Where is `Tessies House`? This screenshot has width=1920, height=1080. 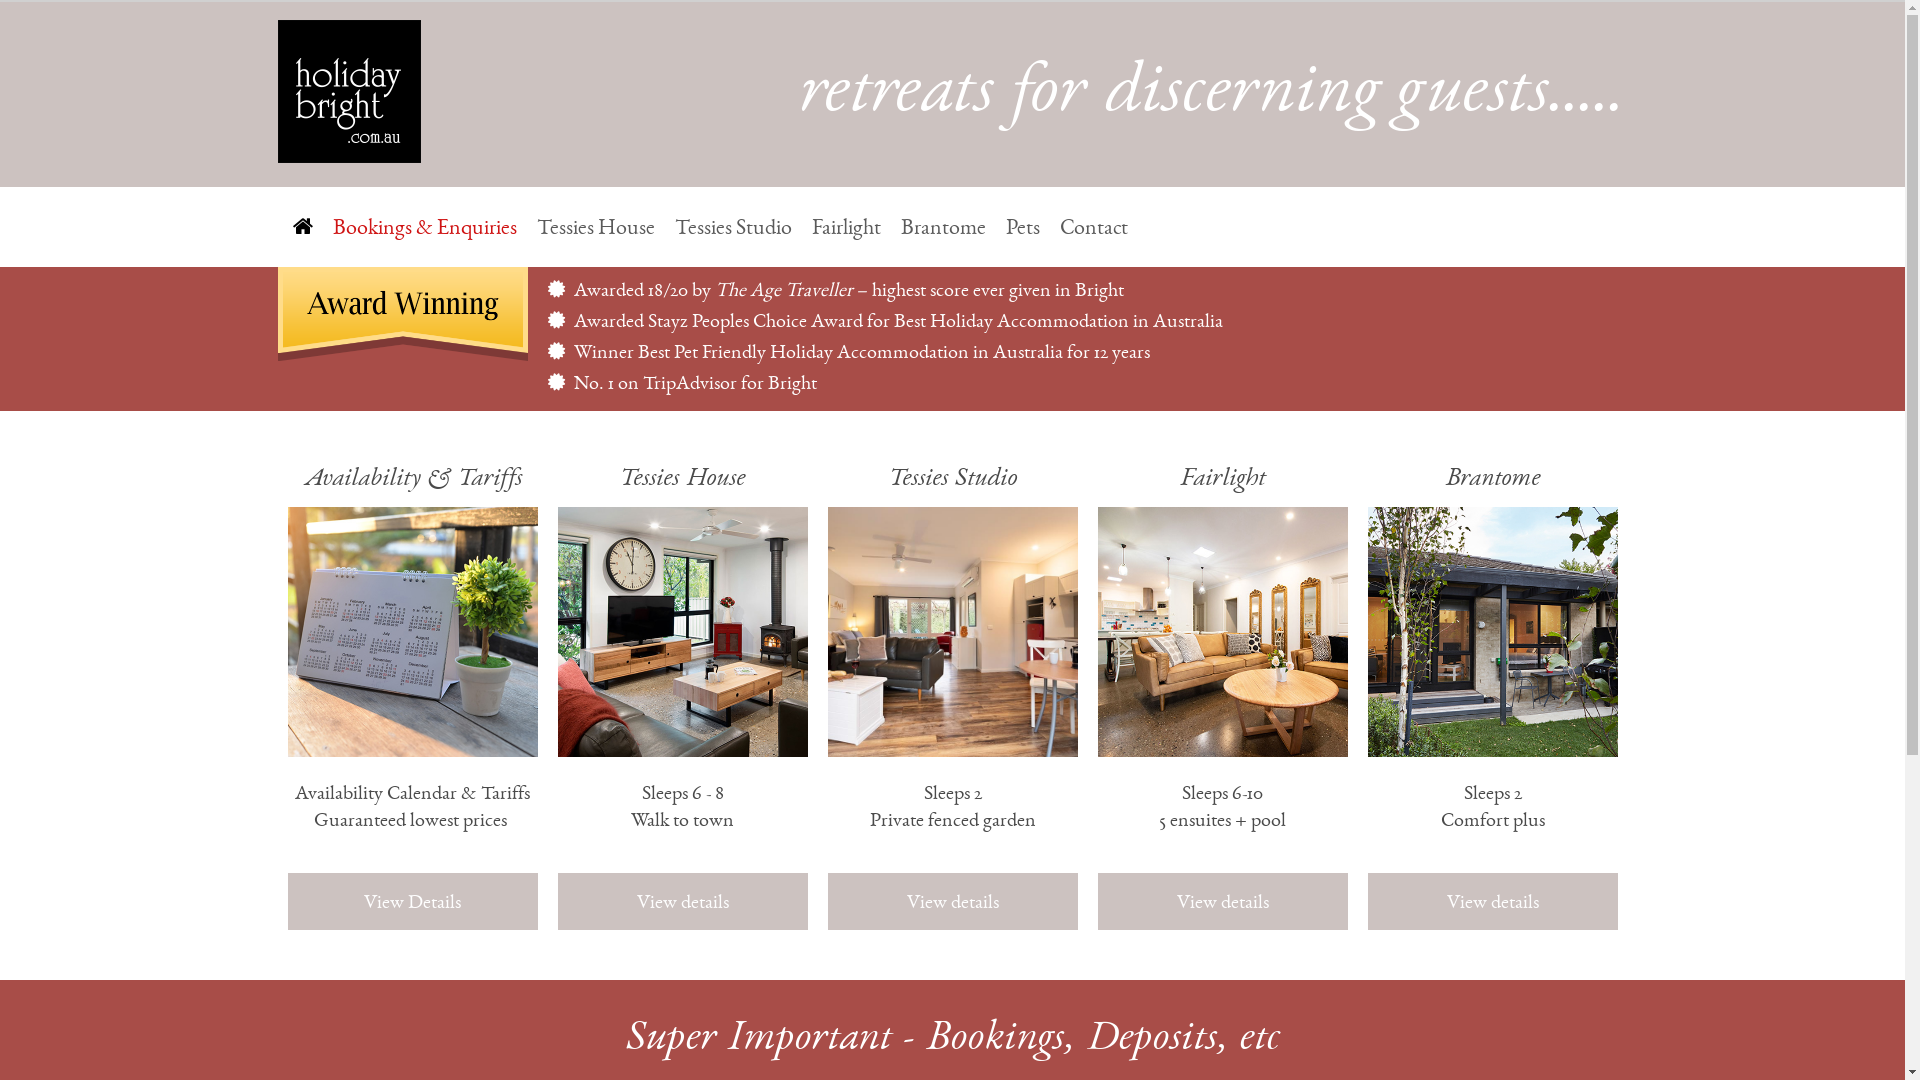
Tessies House is located at coordinates (595, 227).